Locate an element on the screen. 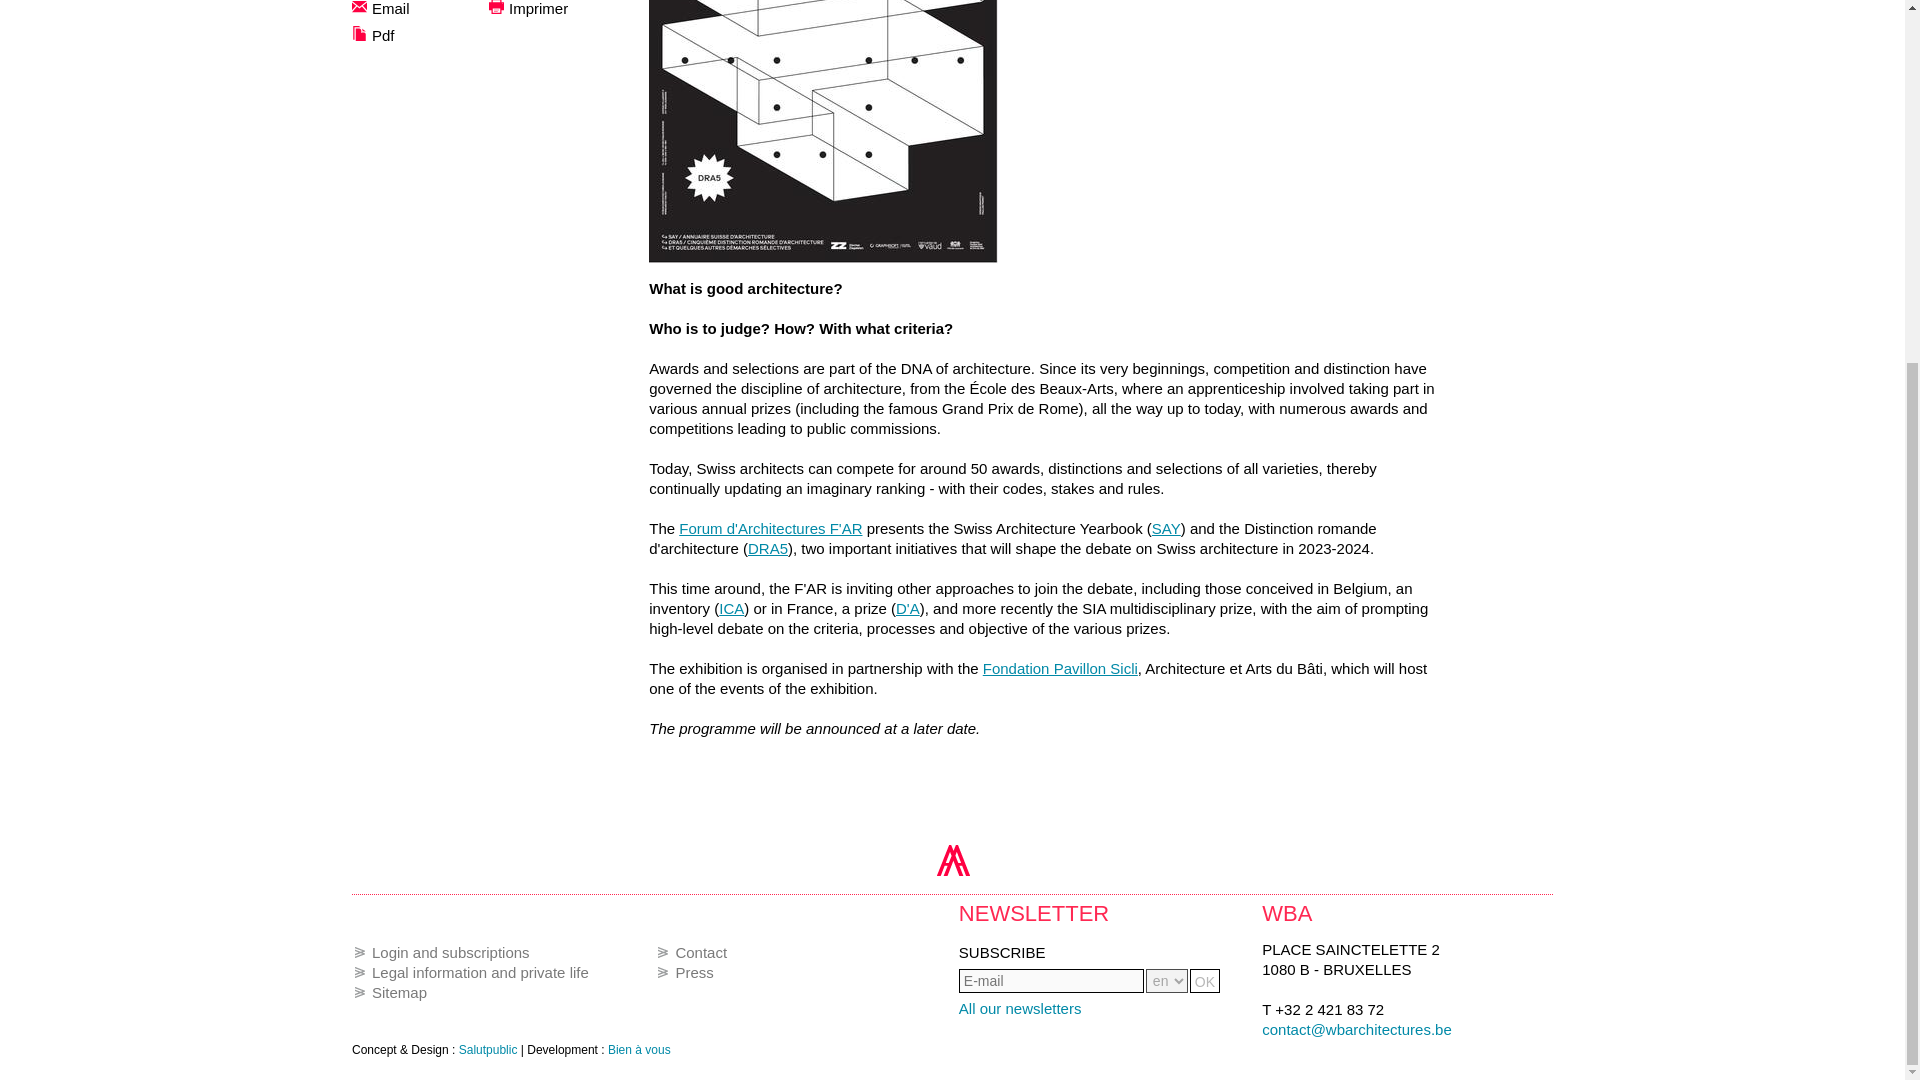  Imprimer is located at coordinates (1020, 1008).